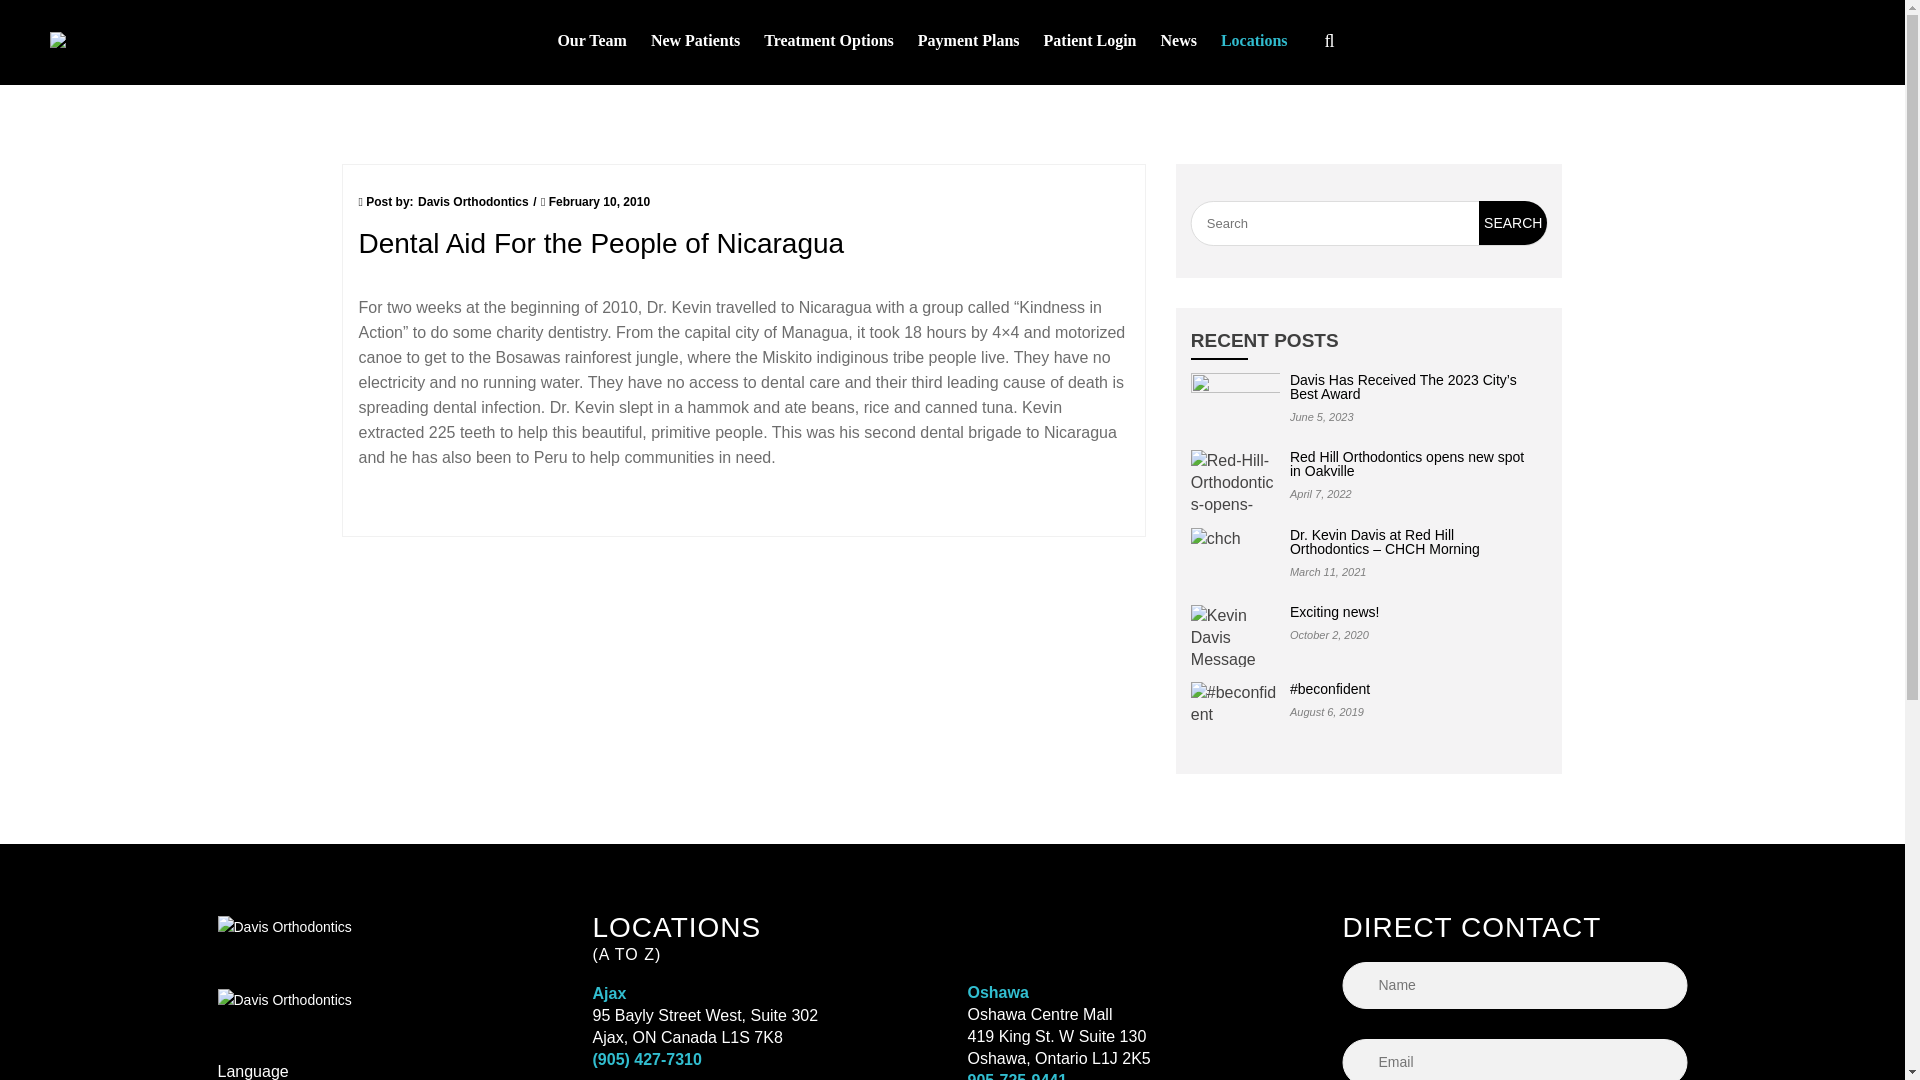 The width and height of the screenshot is (1920, 1080). Describe the element at coordinates (474, 202) in the screenshot. I see `Posts by Davis Orthodontics` at that location.